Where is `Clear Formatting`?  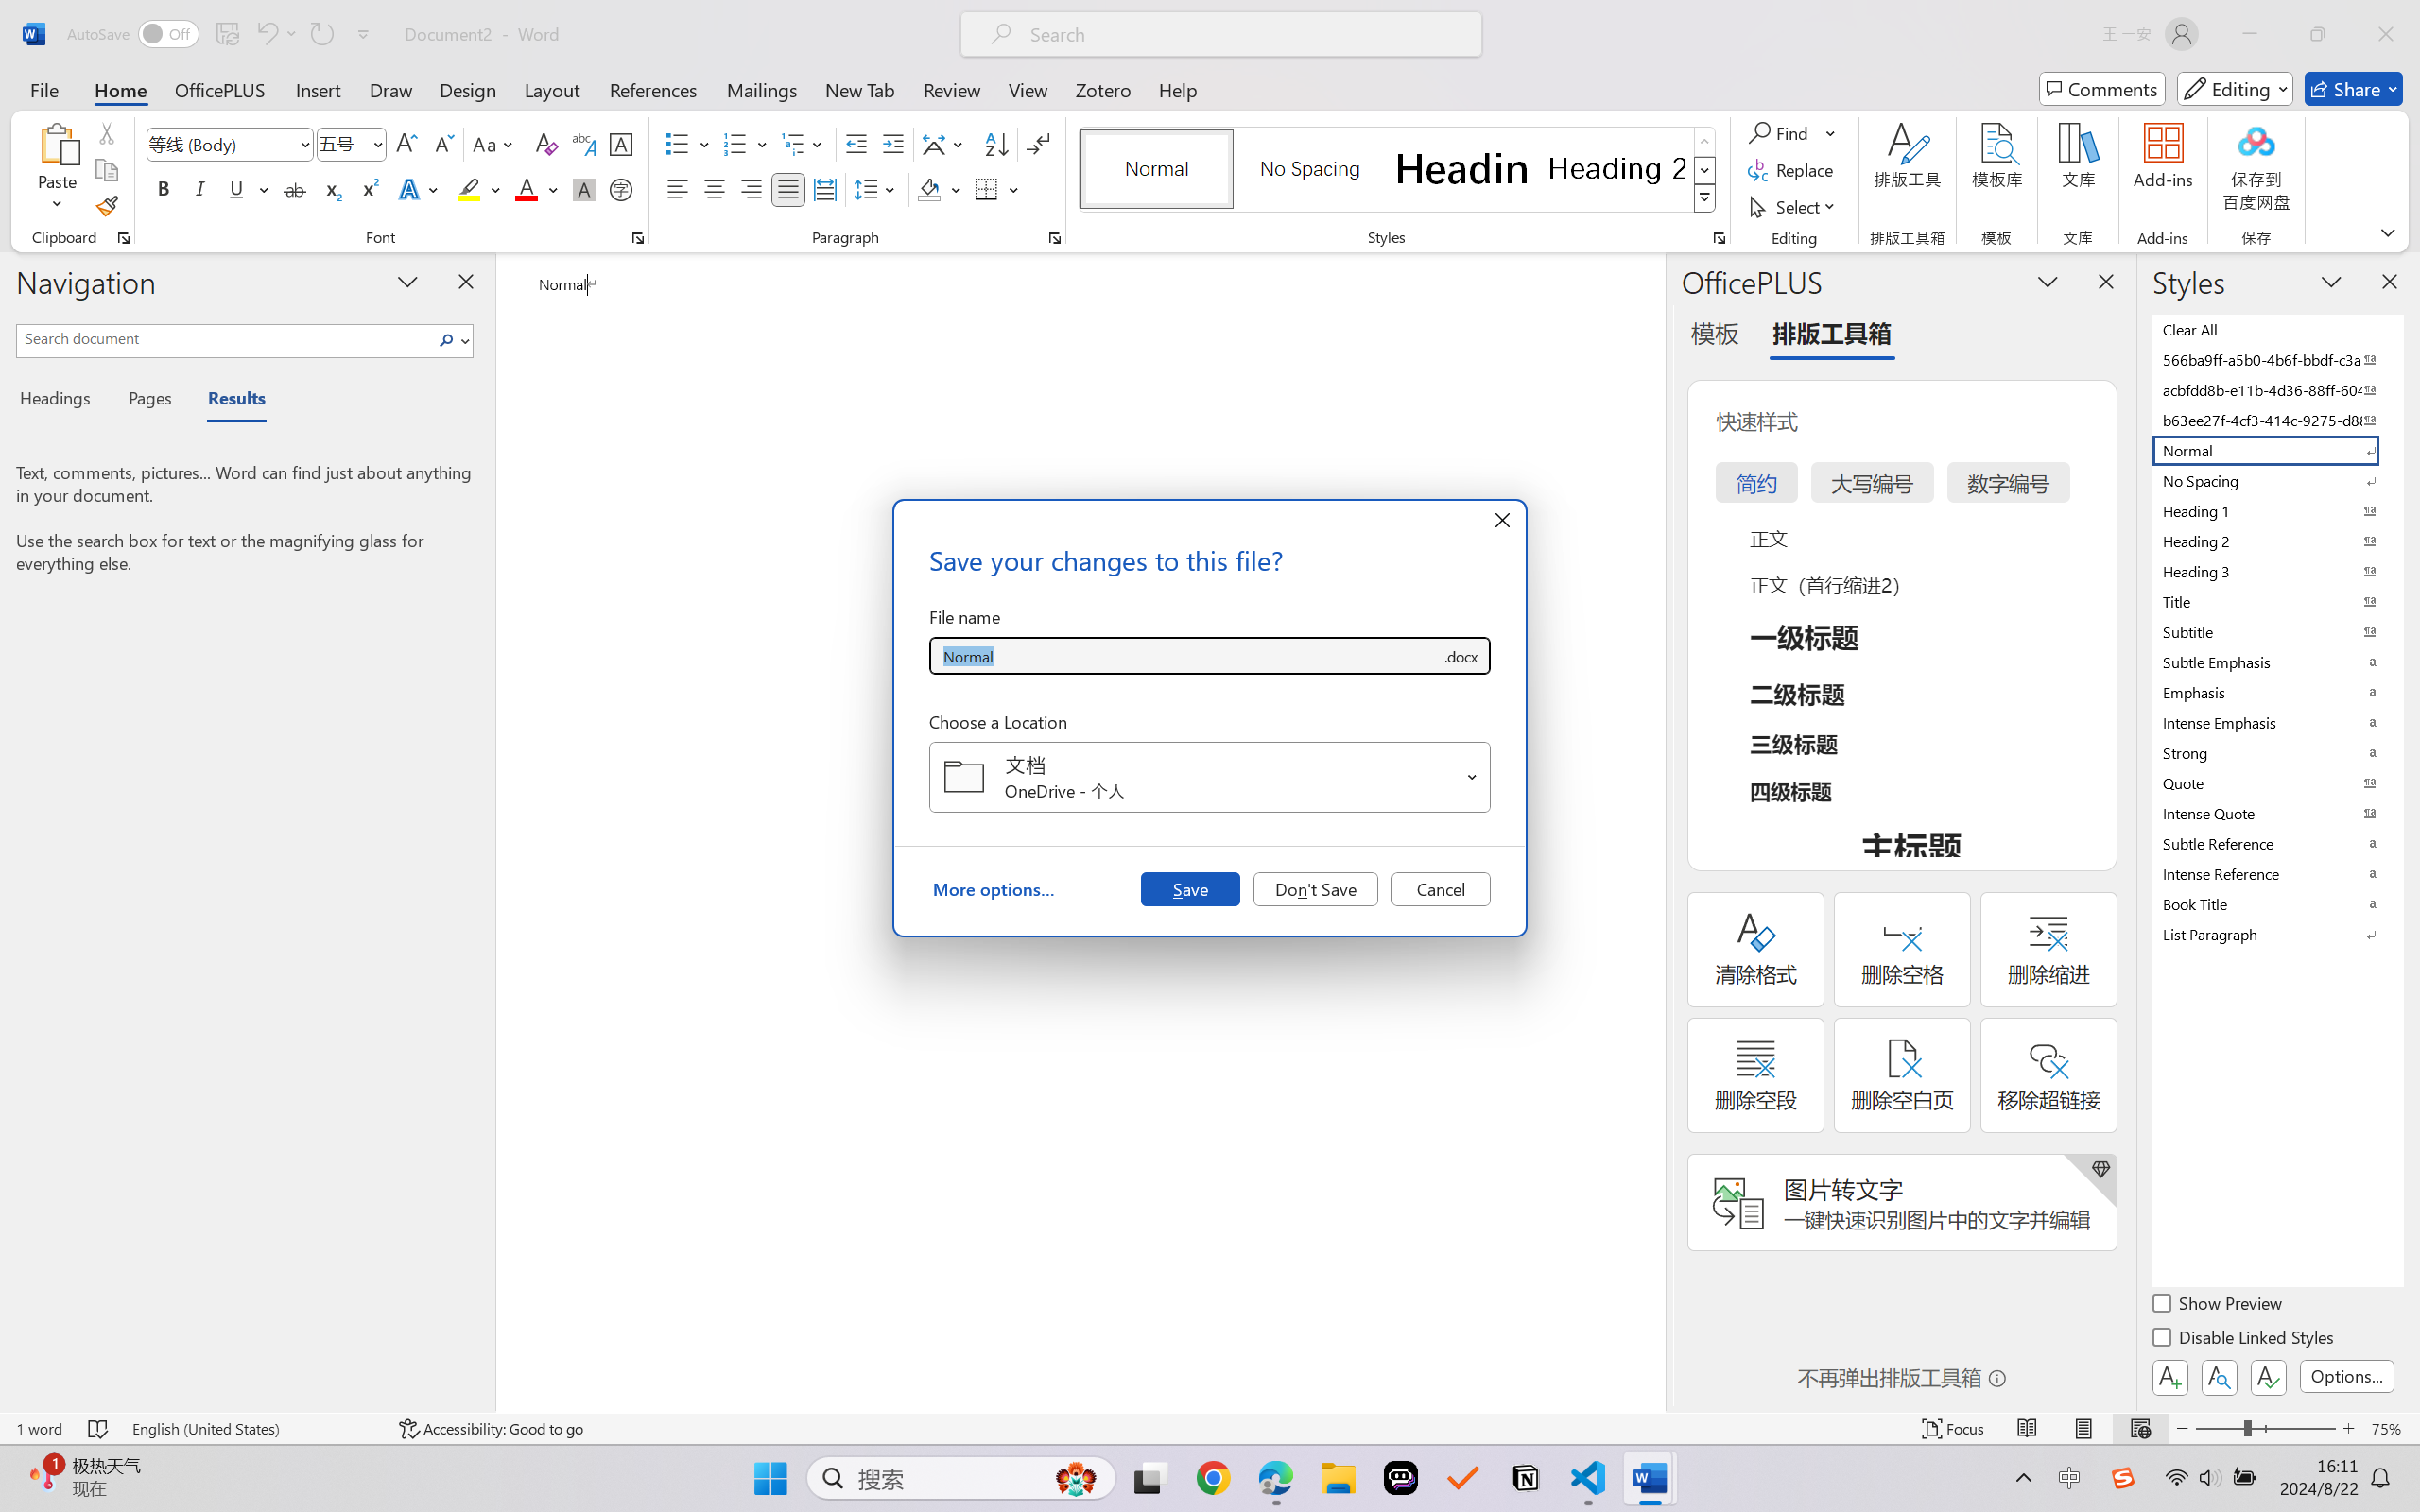
Clear Formatting is located at coordinates (546, 144).